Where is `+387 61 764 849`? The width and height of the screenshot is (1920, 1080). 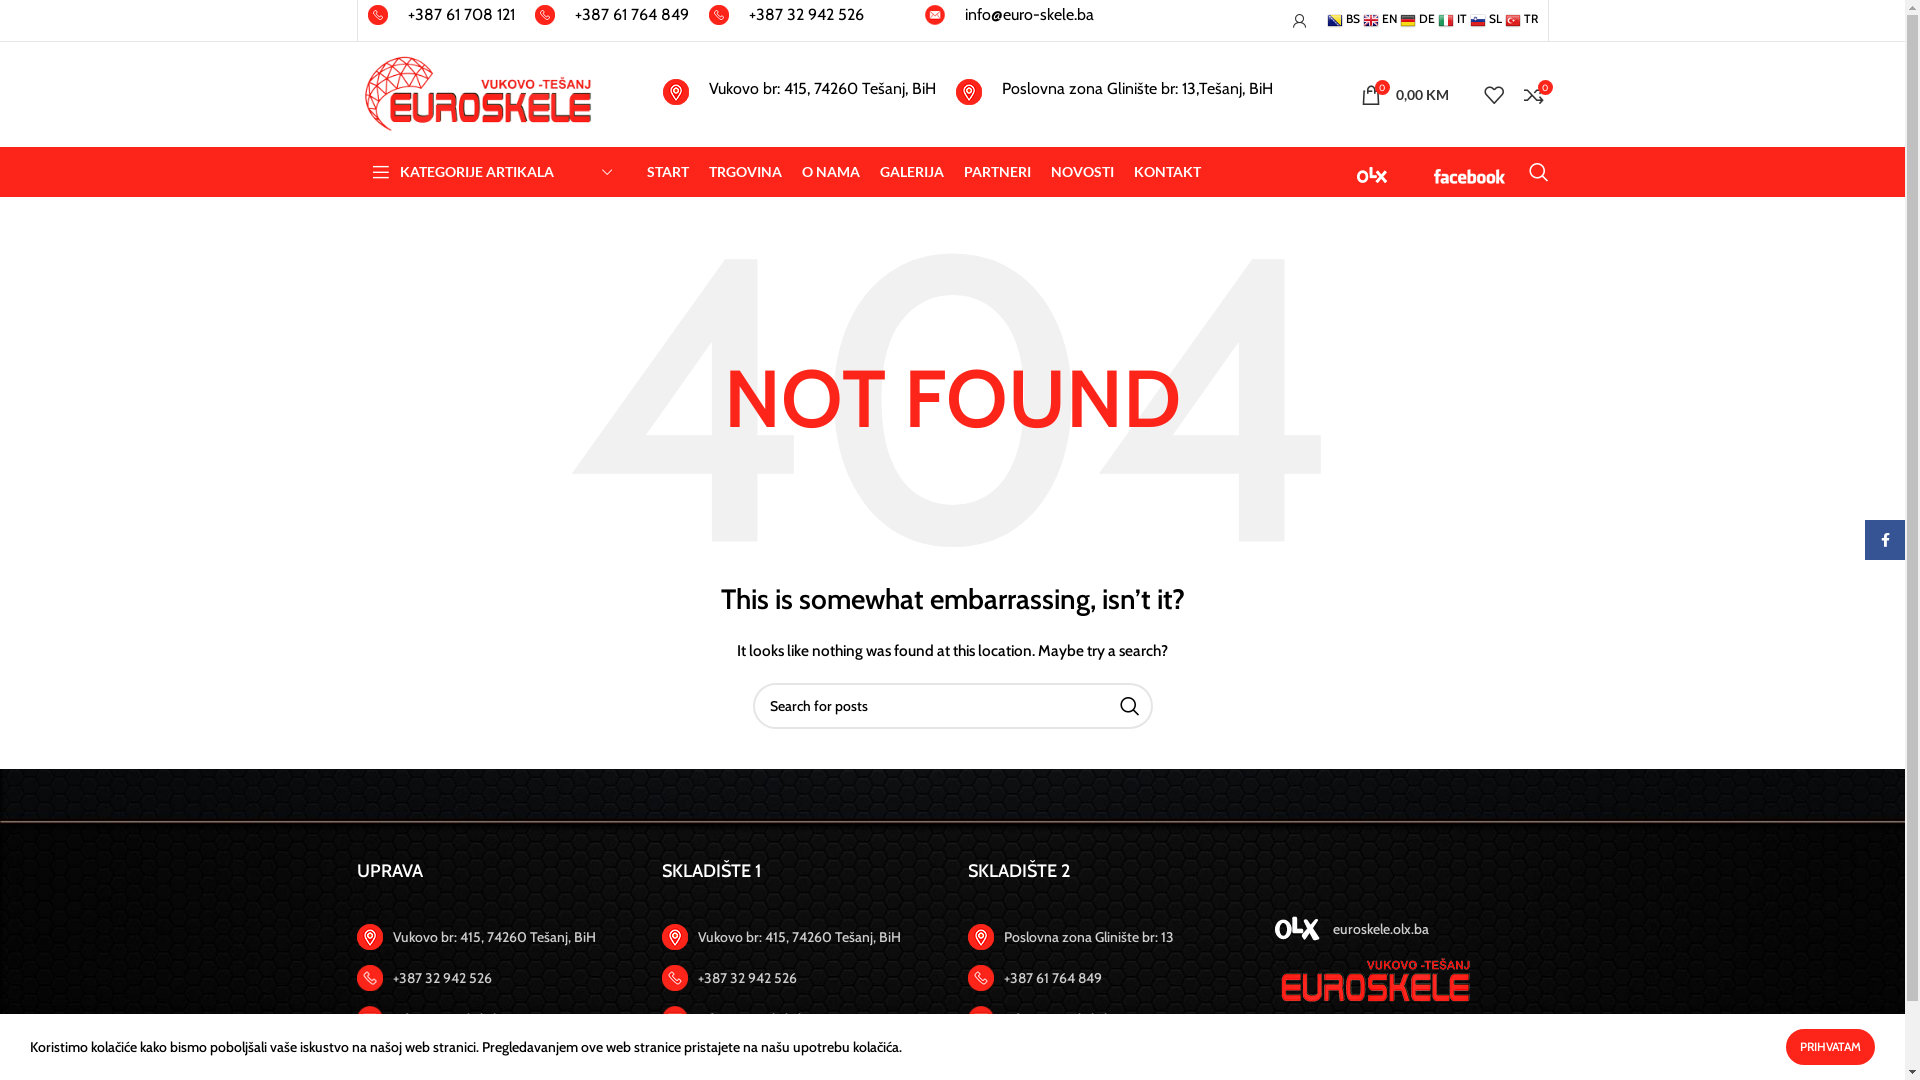 +387 61 764 849 is located at coordinates (611, 20).